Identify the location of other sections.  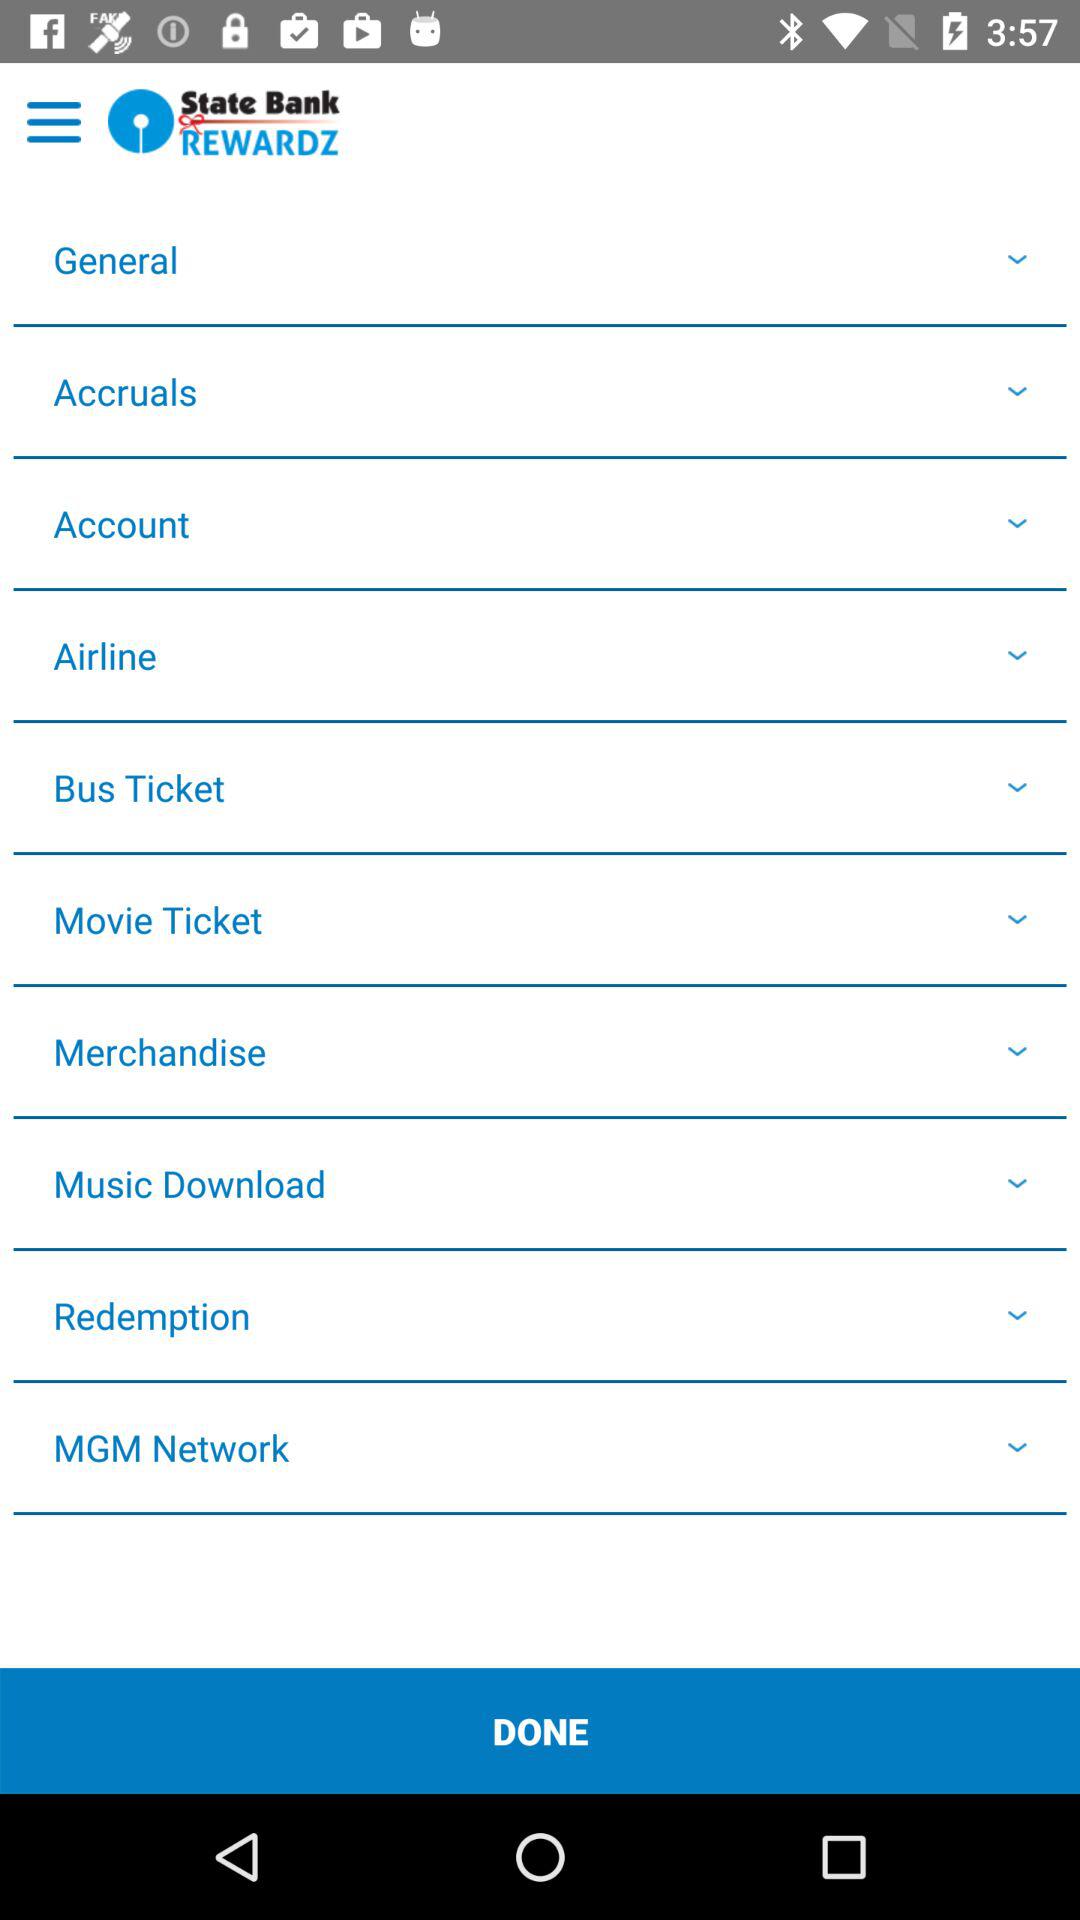
(54, 122).